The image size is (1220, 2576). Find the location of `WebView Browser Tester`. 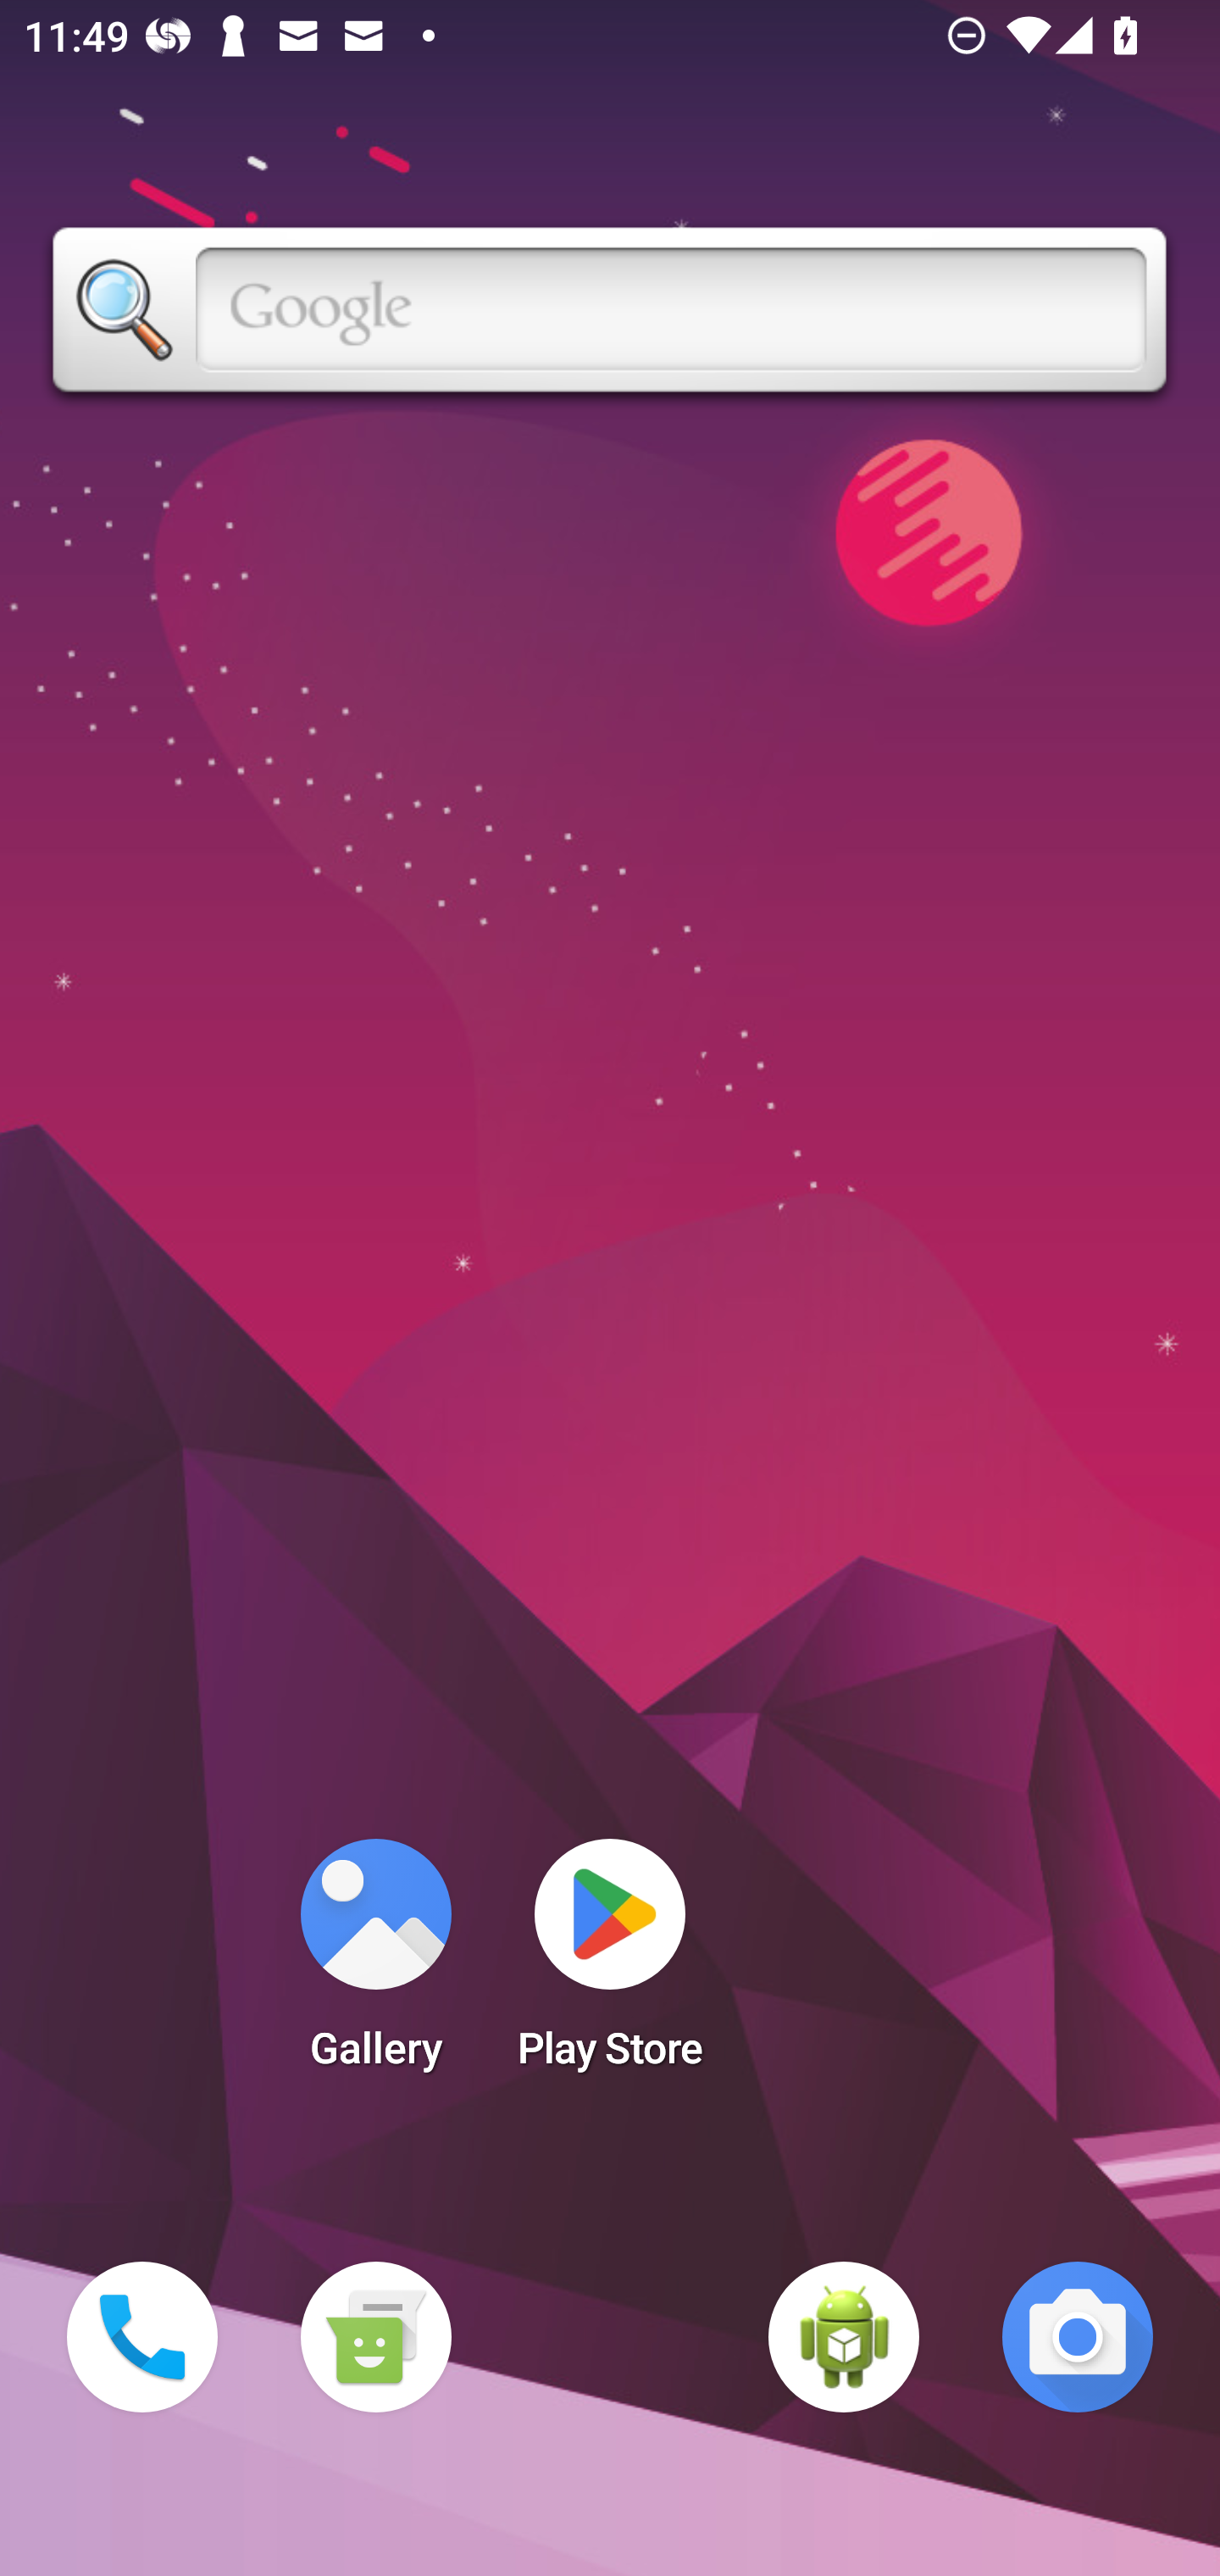

WebView Browser Tester is located at coordinates (844, 2337).